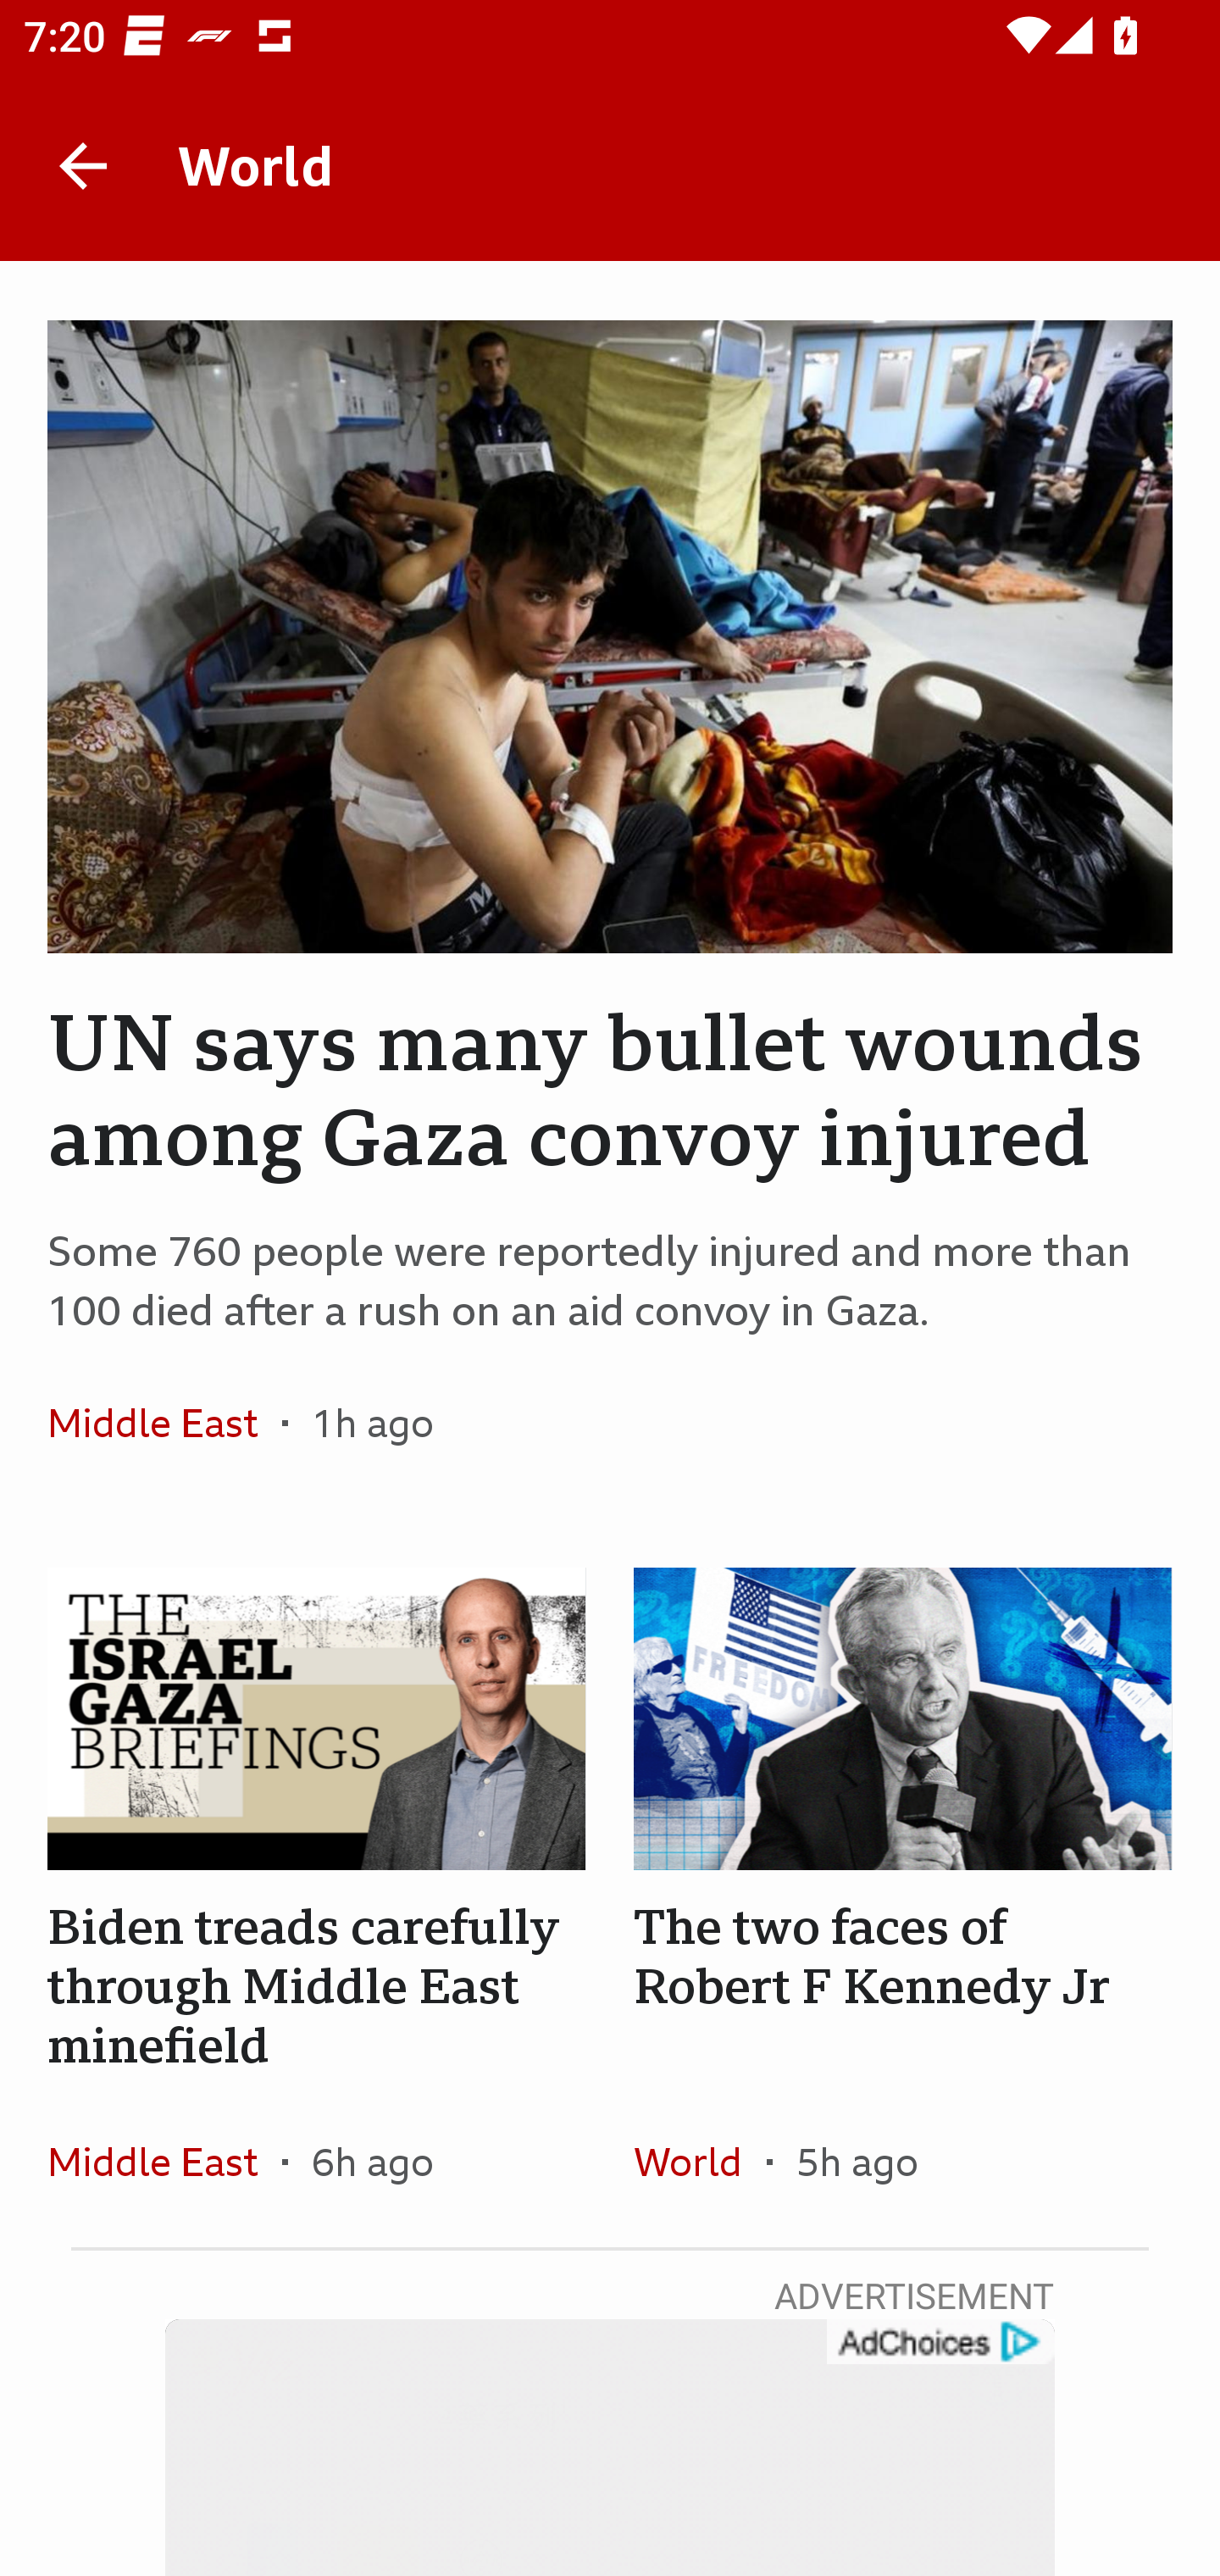 The height and width of the screenshot is (2576, 1220). Describe the element at coordinates (83, 166) in the screenshot. I see `Back` at that location.